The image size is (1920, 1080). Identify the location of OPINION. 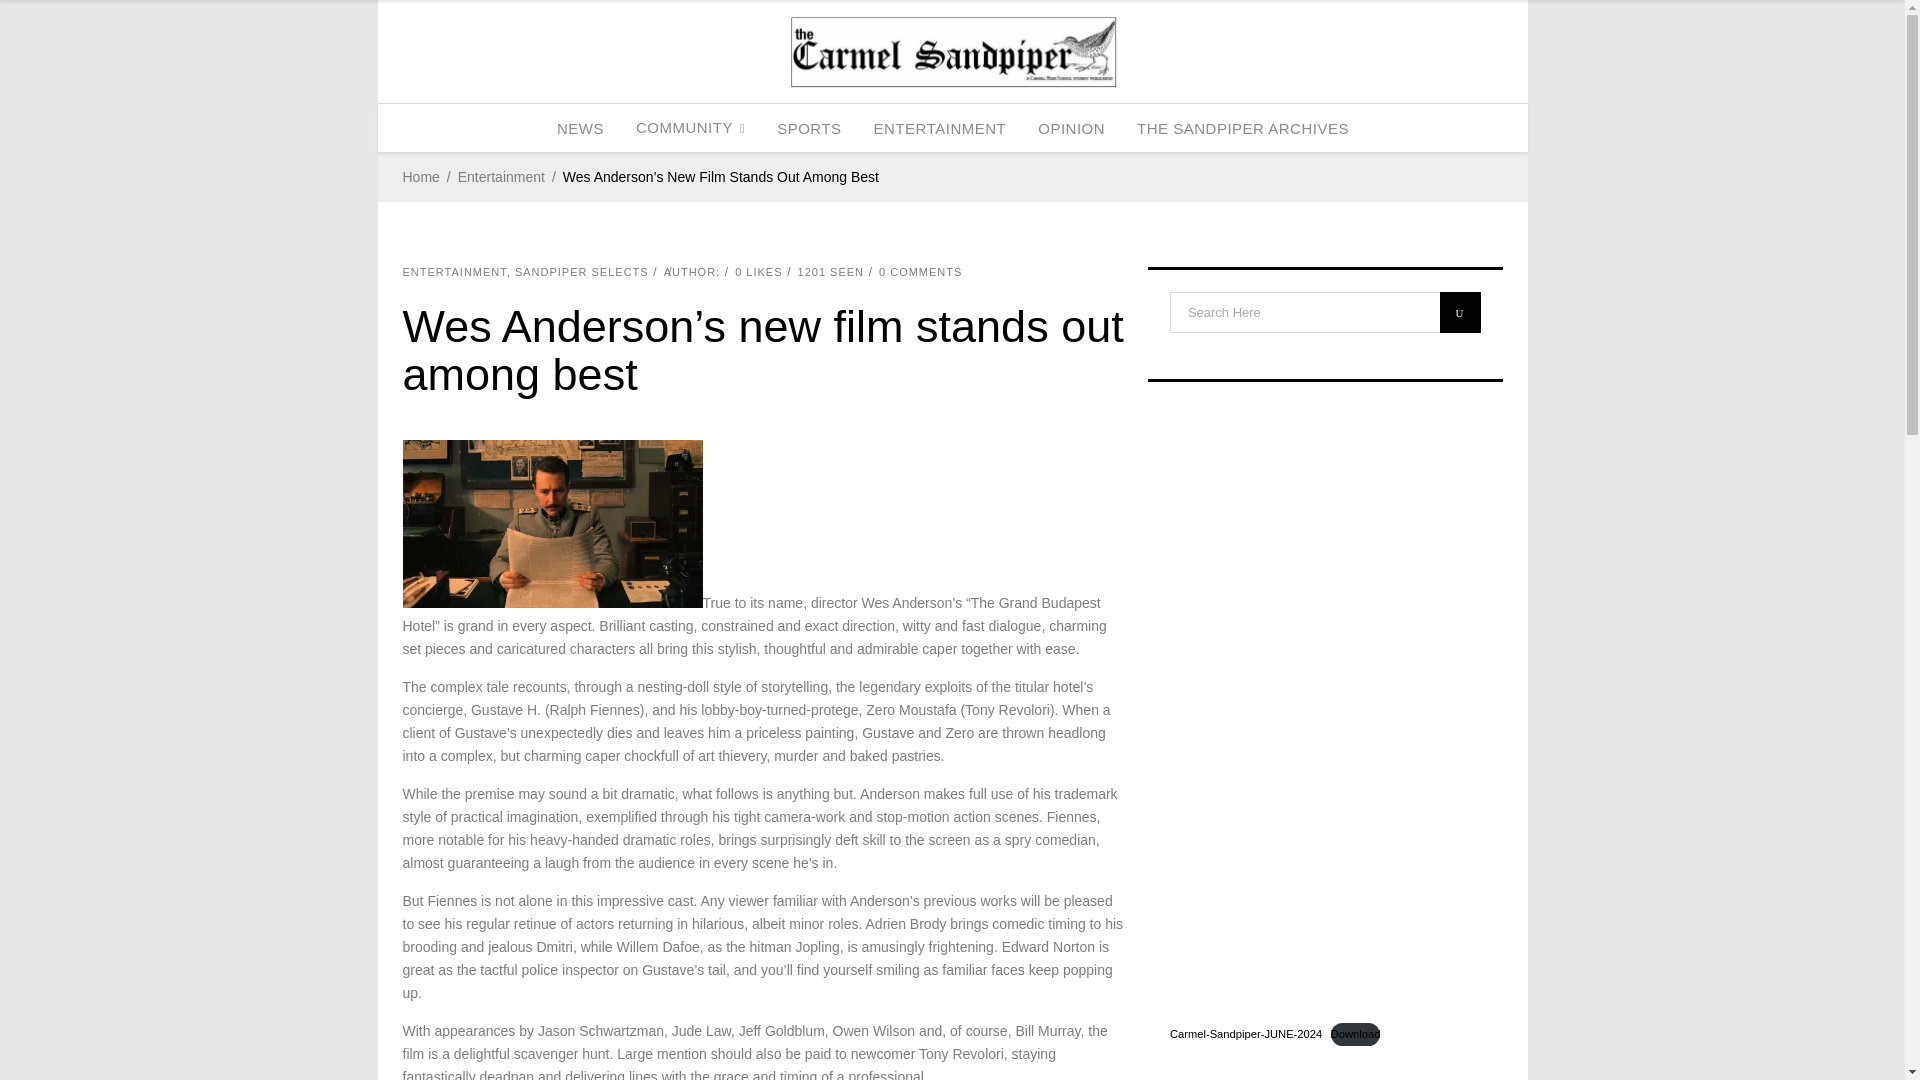
(1071, 128).